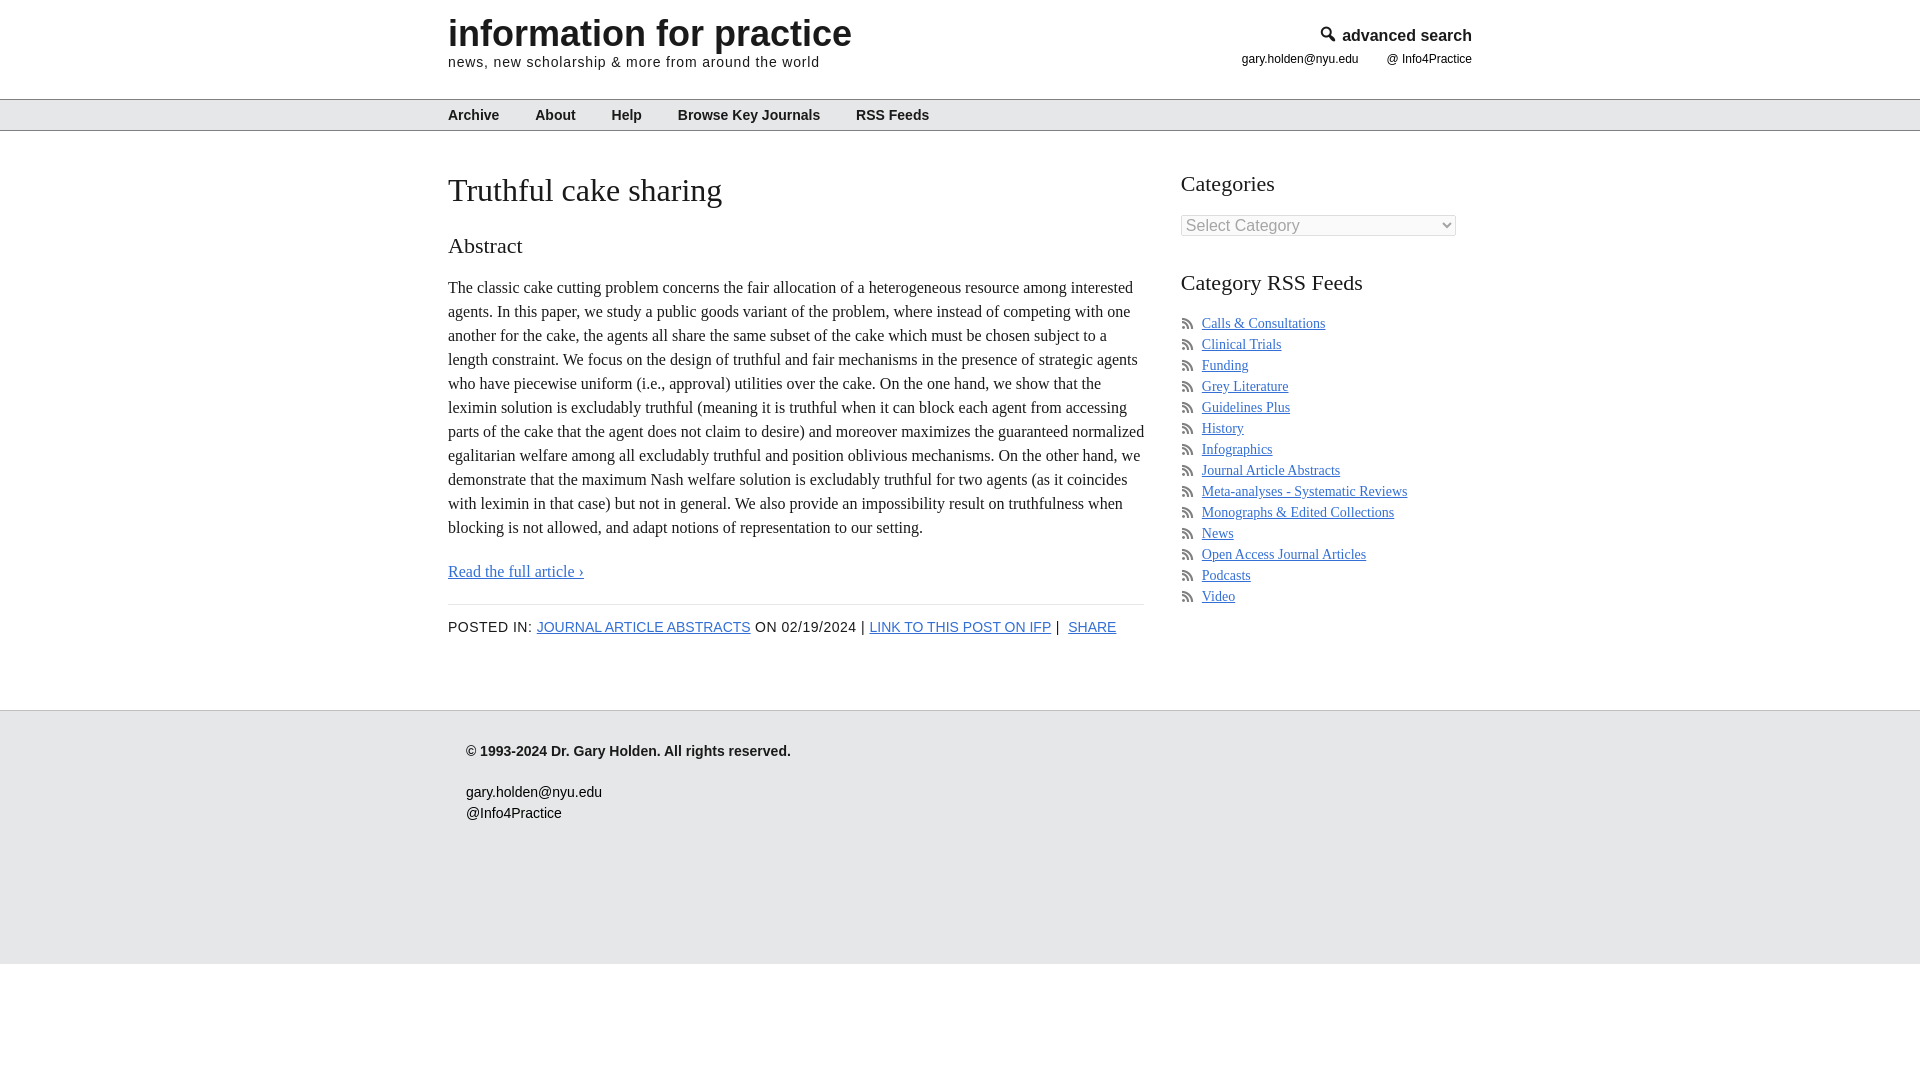 The height and width of the screenshot is (1080, 1920). I want to click on JOURNAL ARTICLE ABSTRACTS, so click(644, 626).